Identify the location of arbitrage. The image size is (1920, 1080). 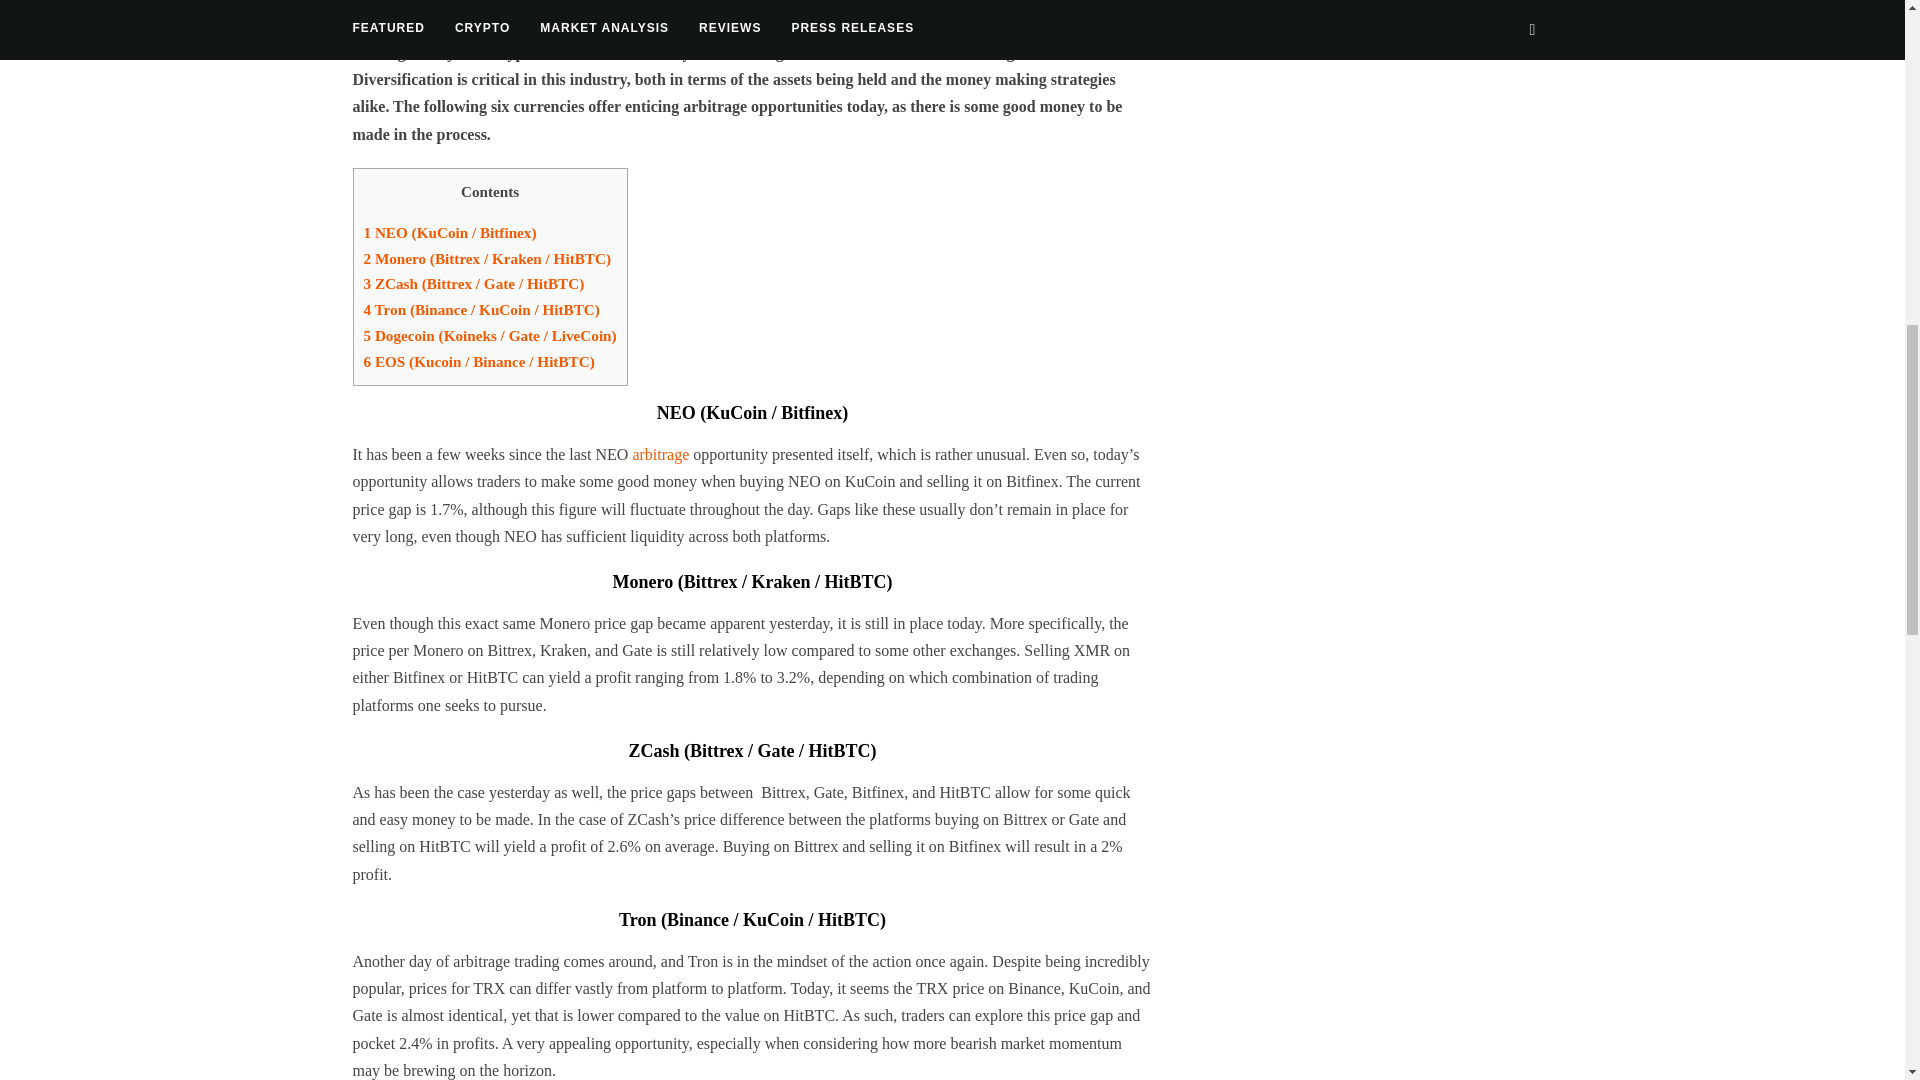
(662, 454).